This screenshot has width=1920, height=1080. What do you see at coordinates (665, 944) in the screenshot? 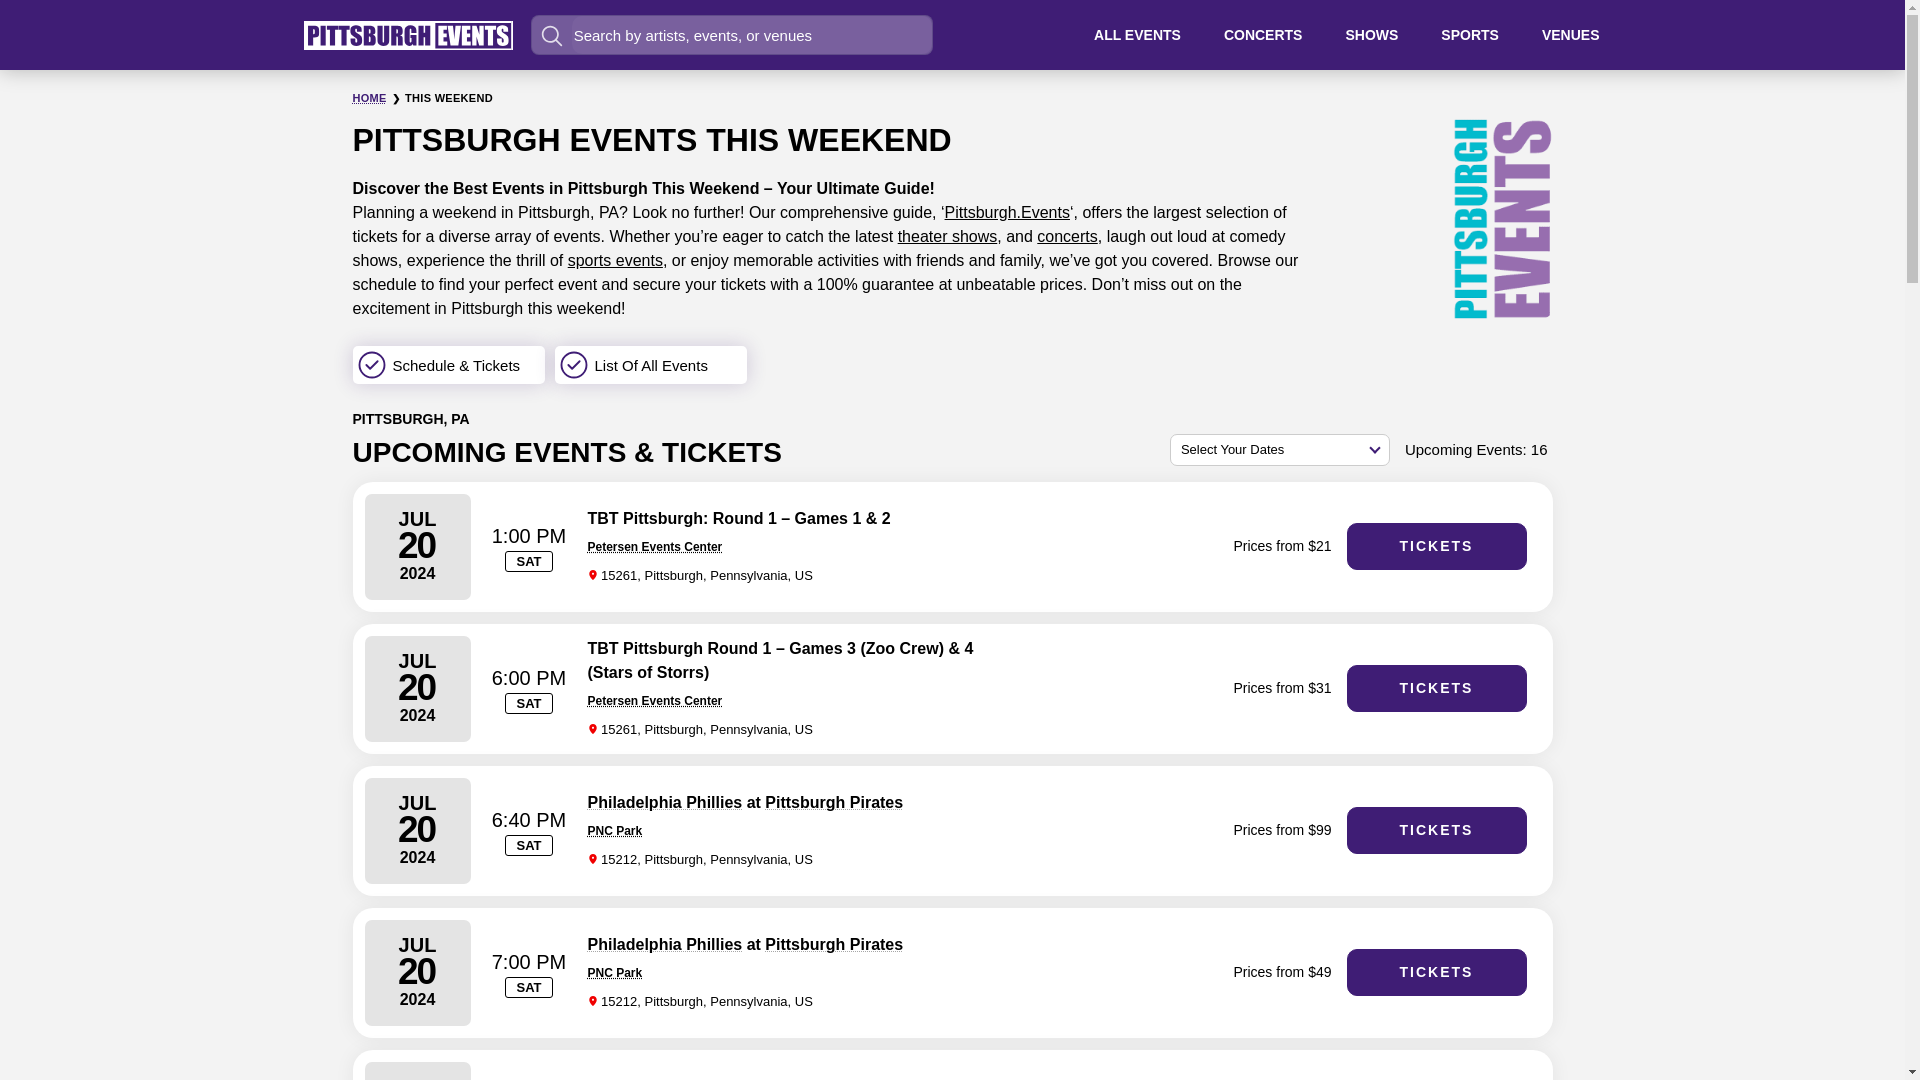
I see `Philadelphia Phillies` at bounding box center [665, 944].